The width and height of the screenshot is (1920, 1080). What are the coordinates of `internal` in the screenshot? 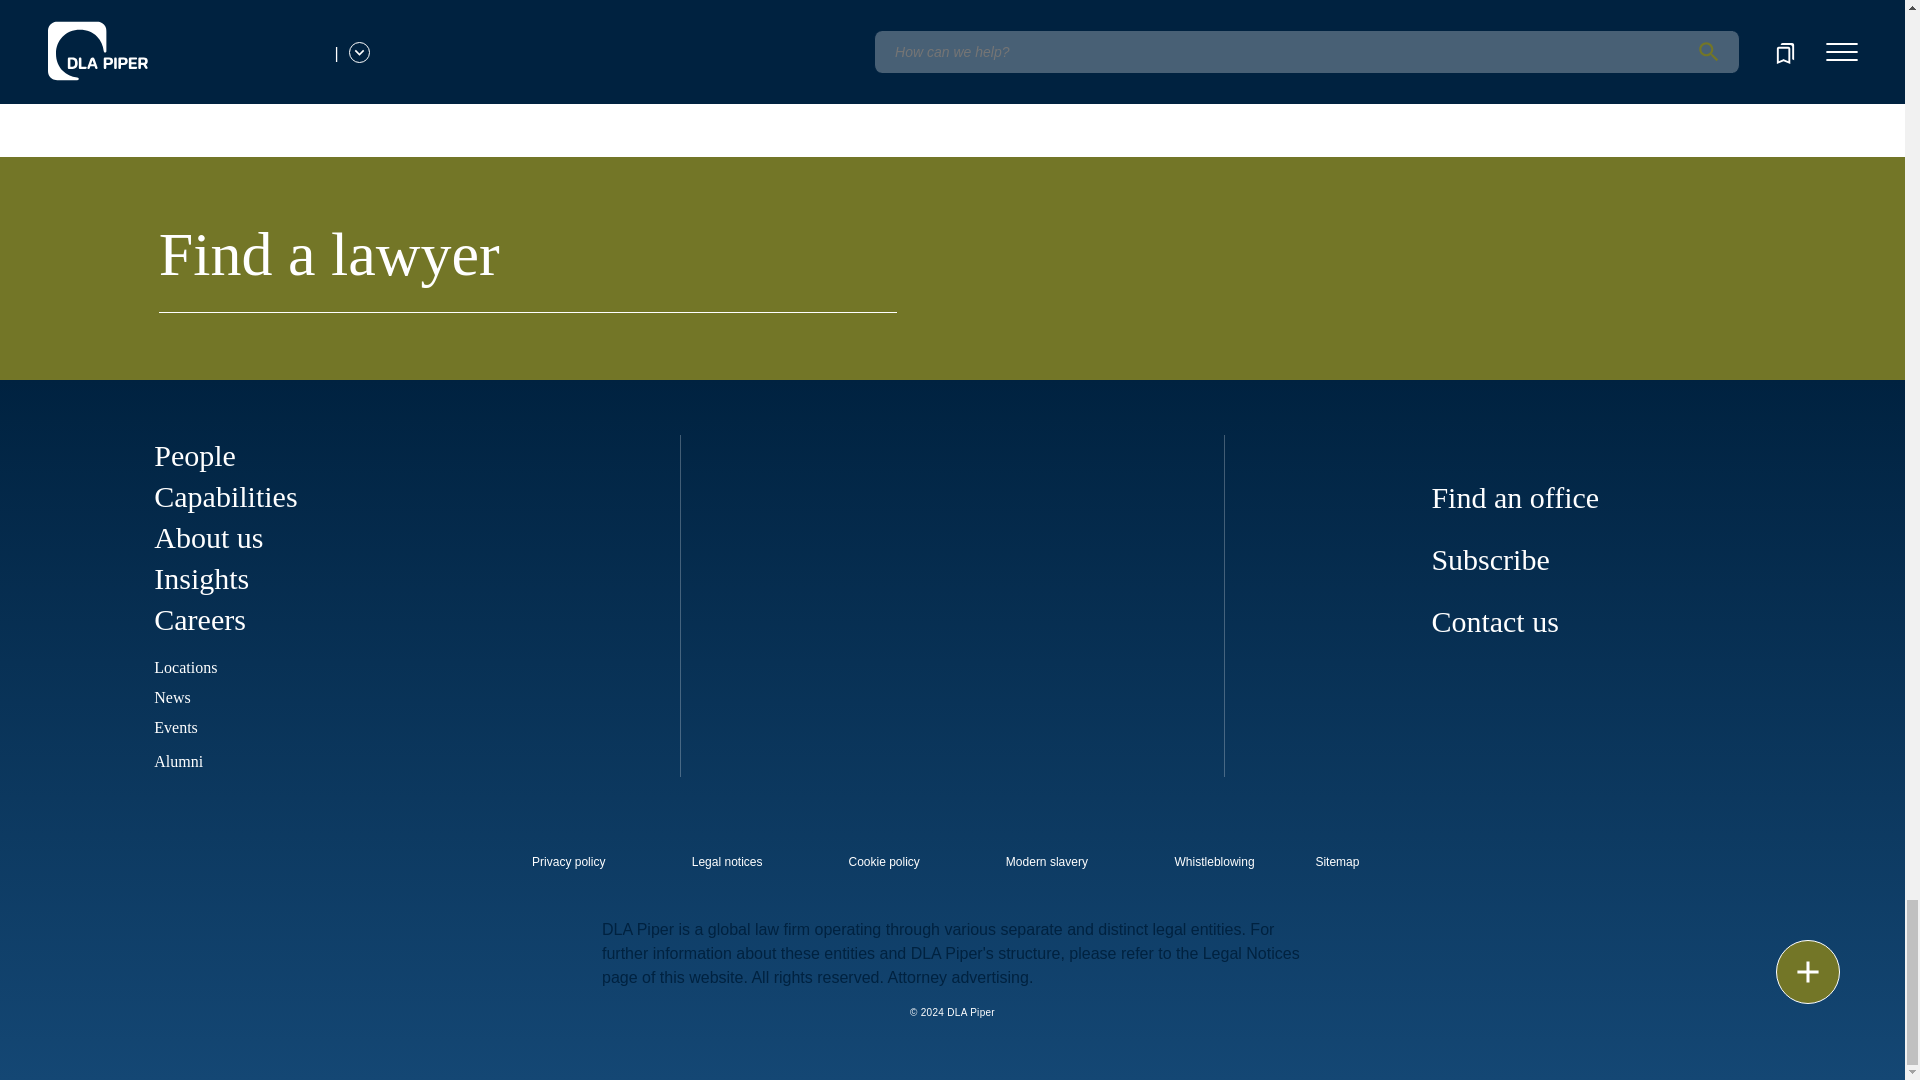 It's located at (1214, 862).